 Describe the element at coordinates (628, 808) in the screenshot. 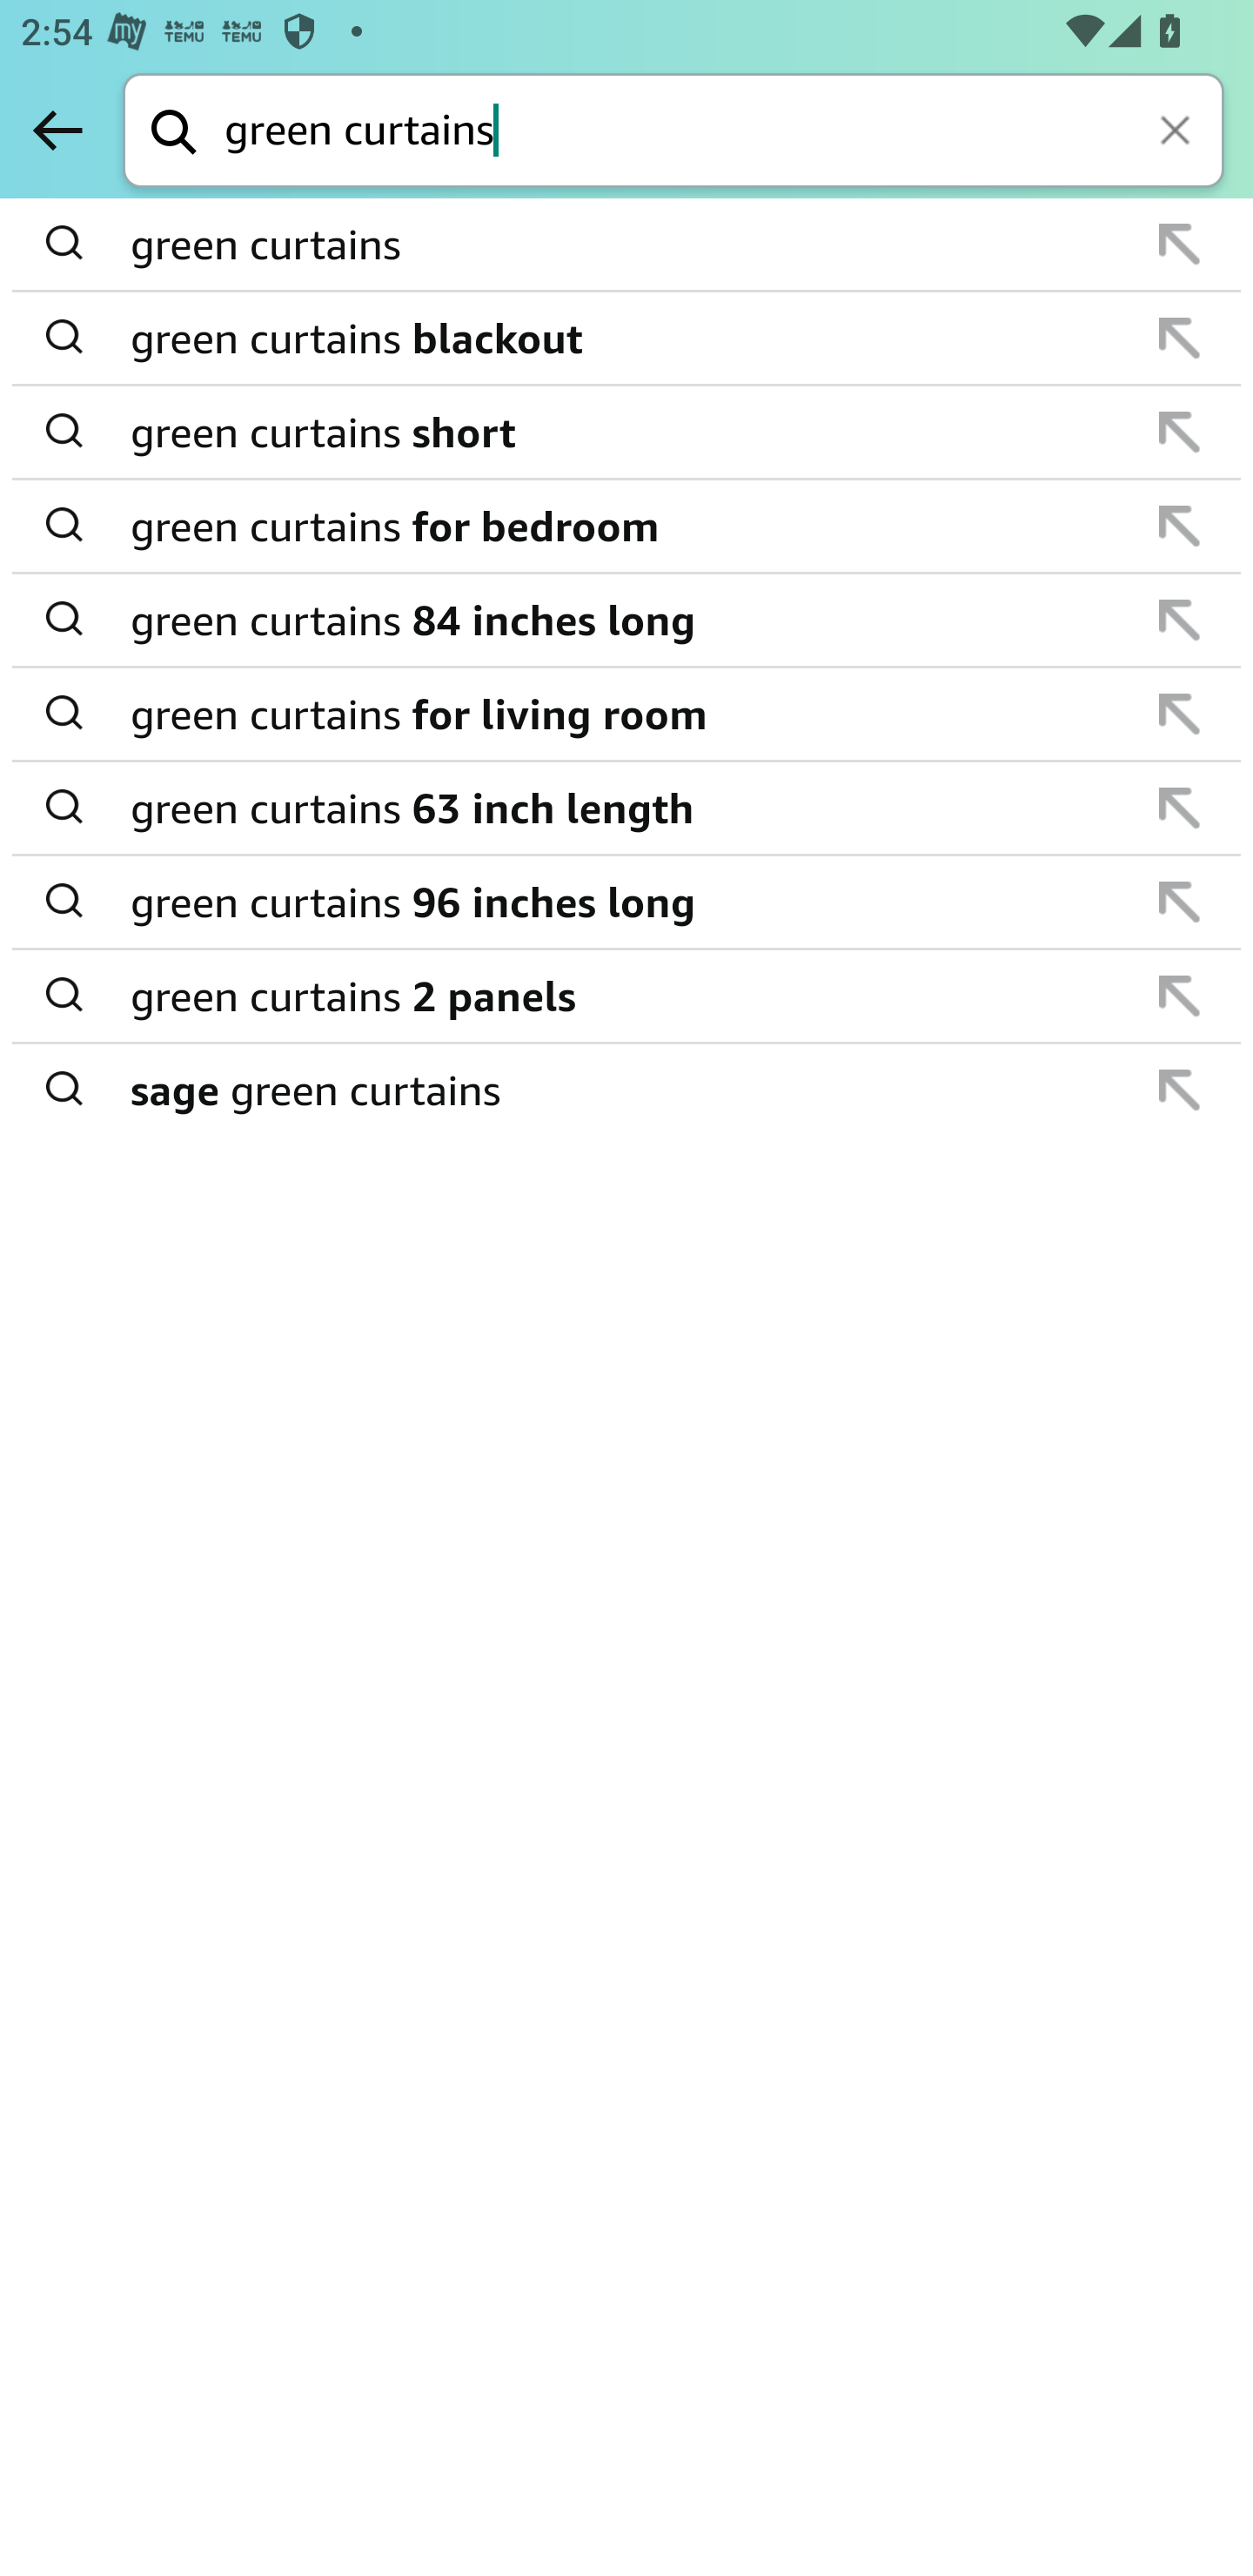

I see `green curtains 63 inch length` at that location.